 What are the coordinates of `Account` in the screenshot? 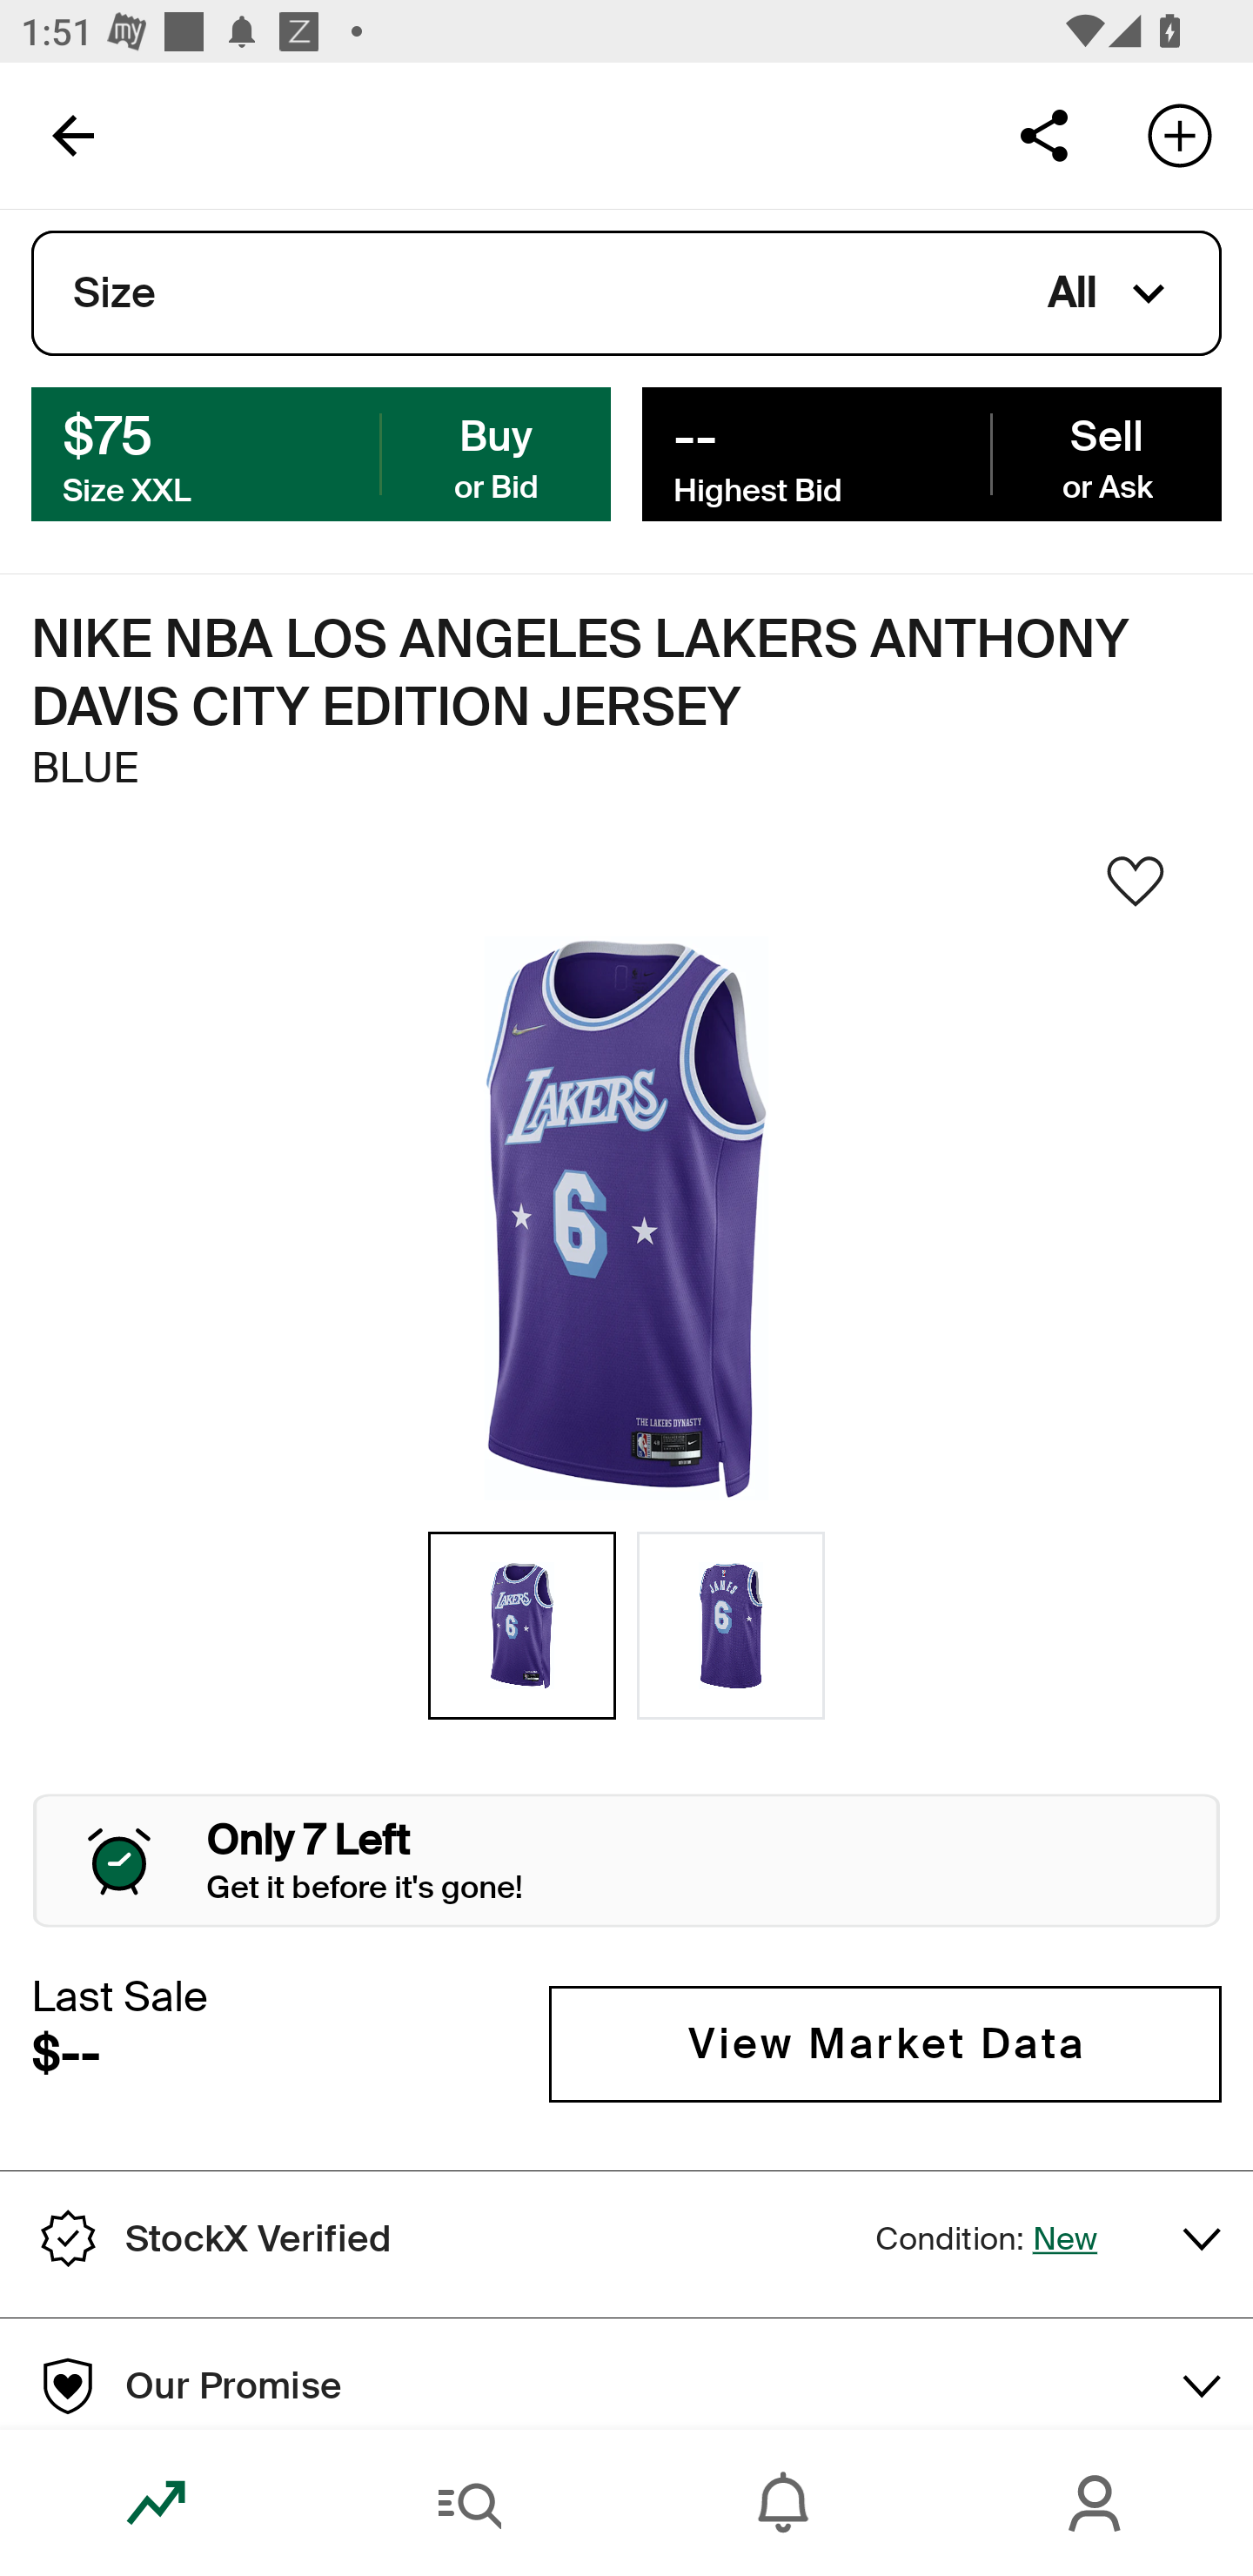 It's located at (1096, 2503).